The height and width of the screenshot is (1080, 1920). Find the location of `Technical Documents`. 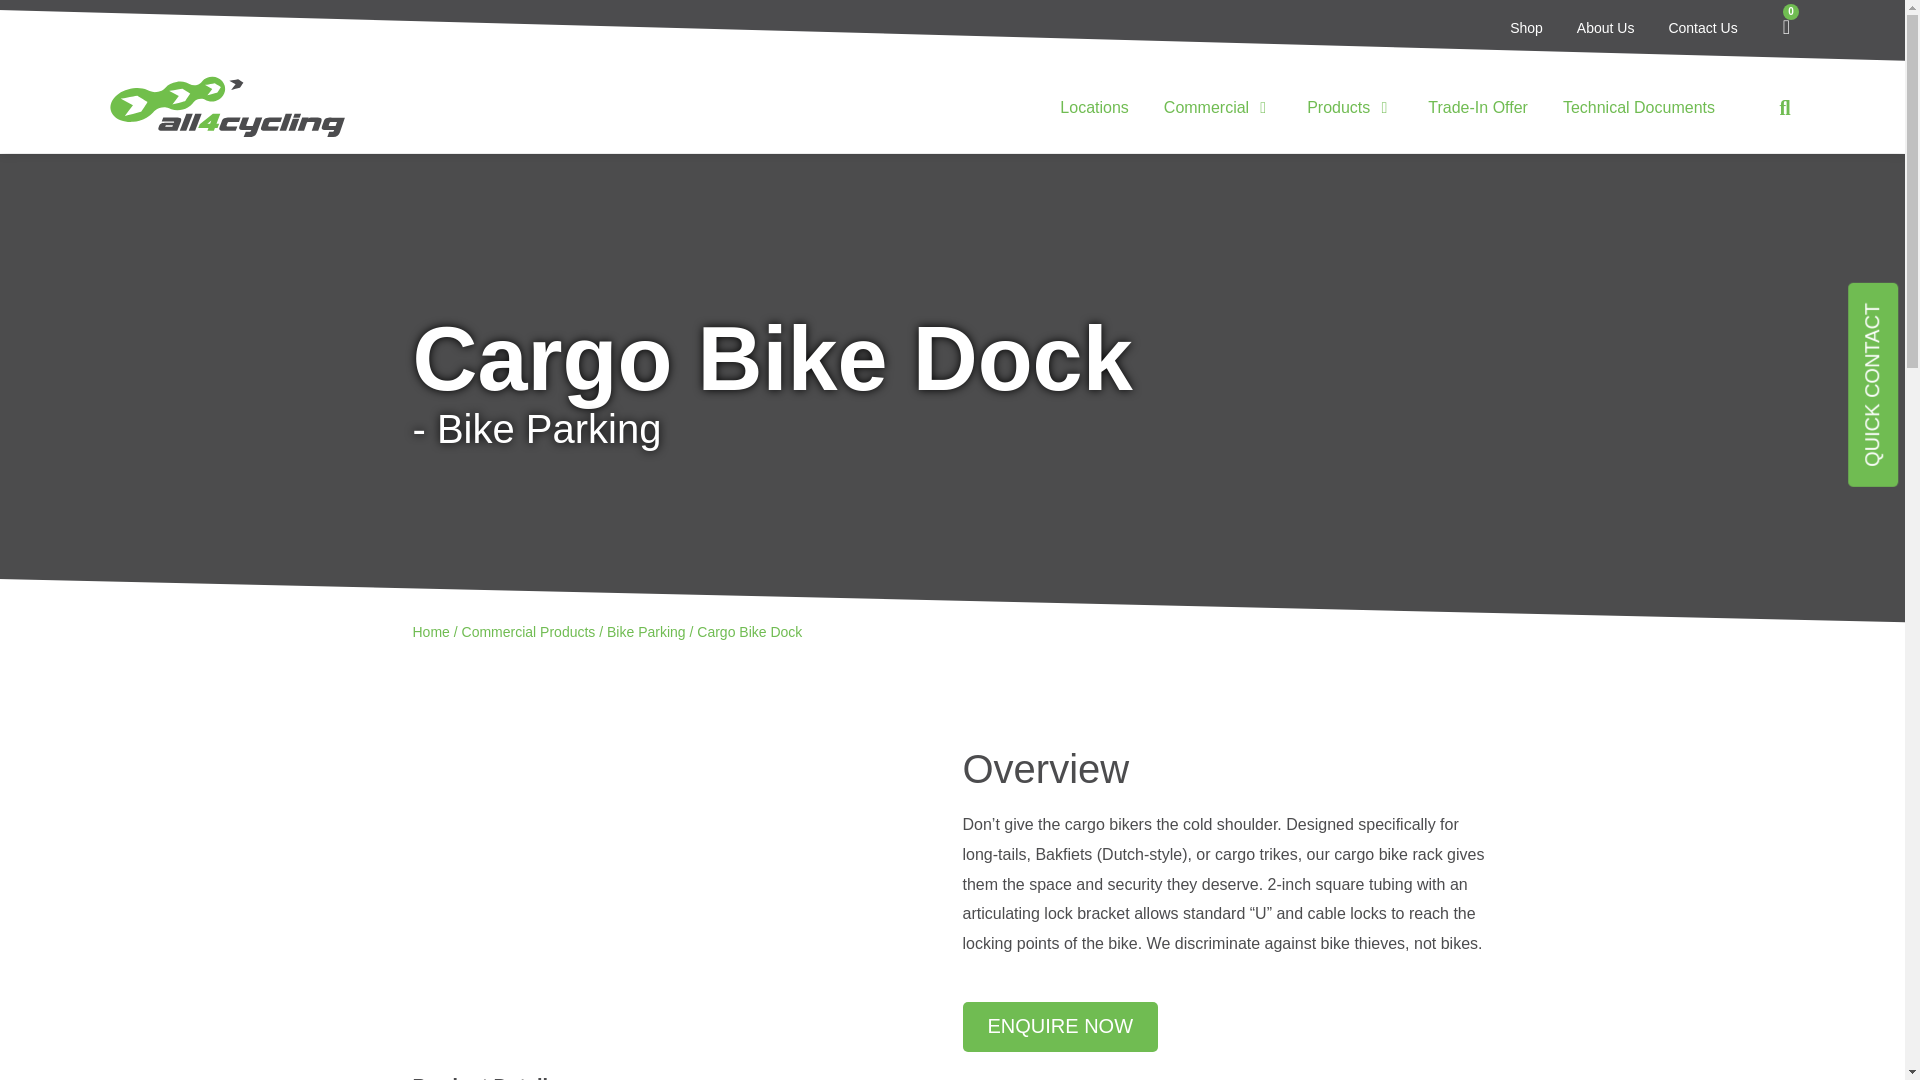

Technical Documents is located at coordinates (1638, 108).